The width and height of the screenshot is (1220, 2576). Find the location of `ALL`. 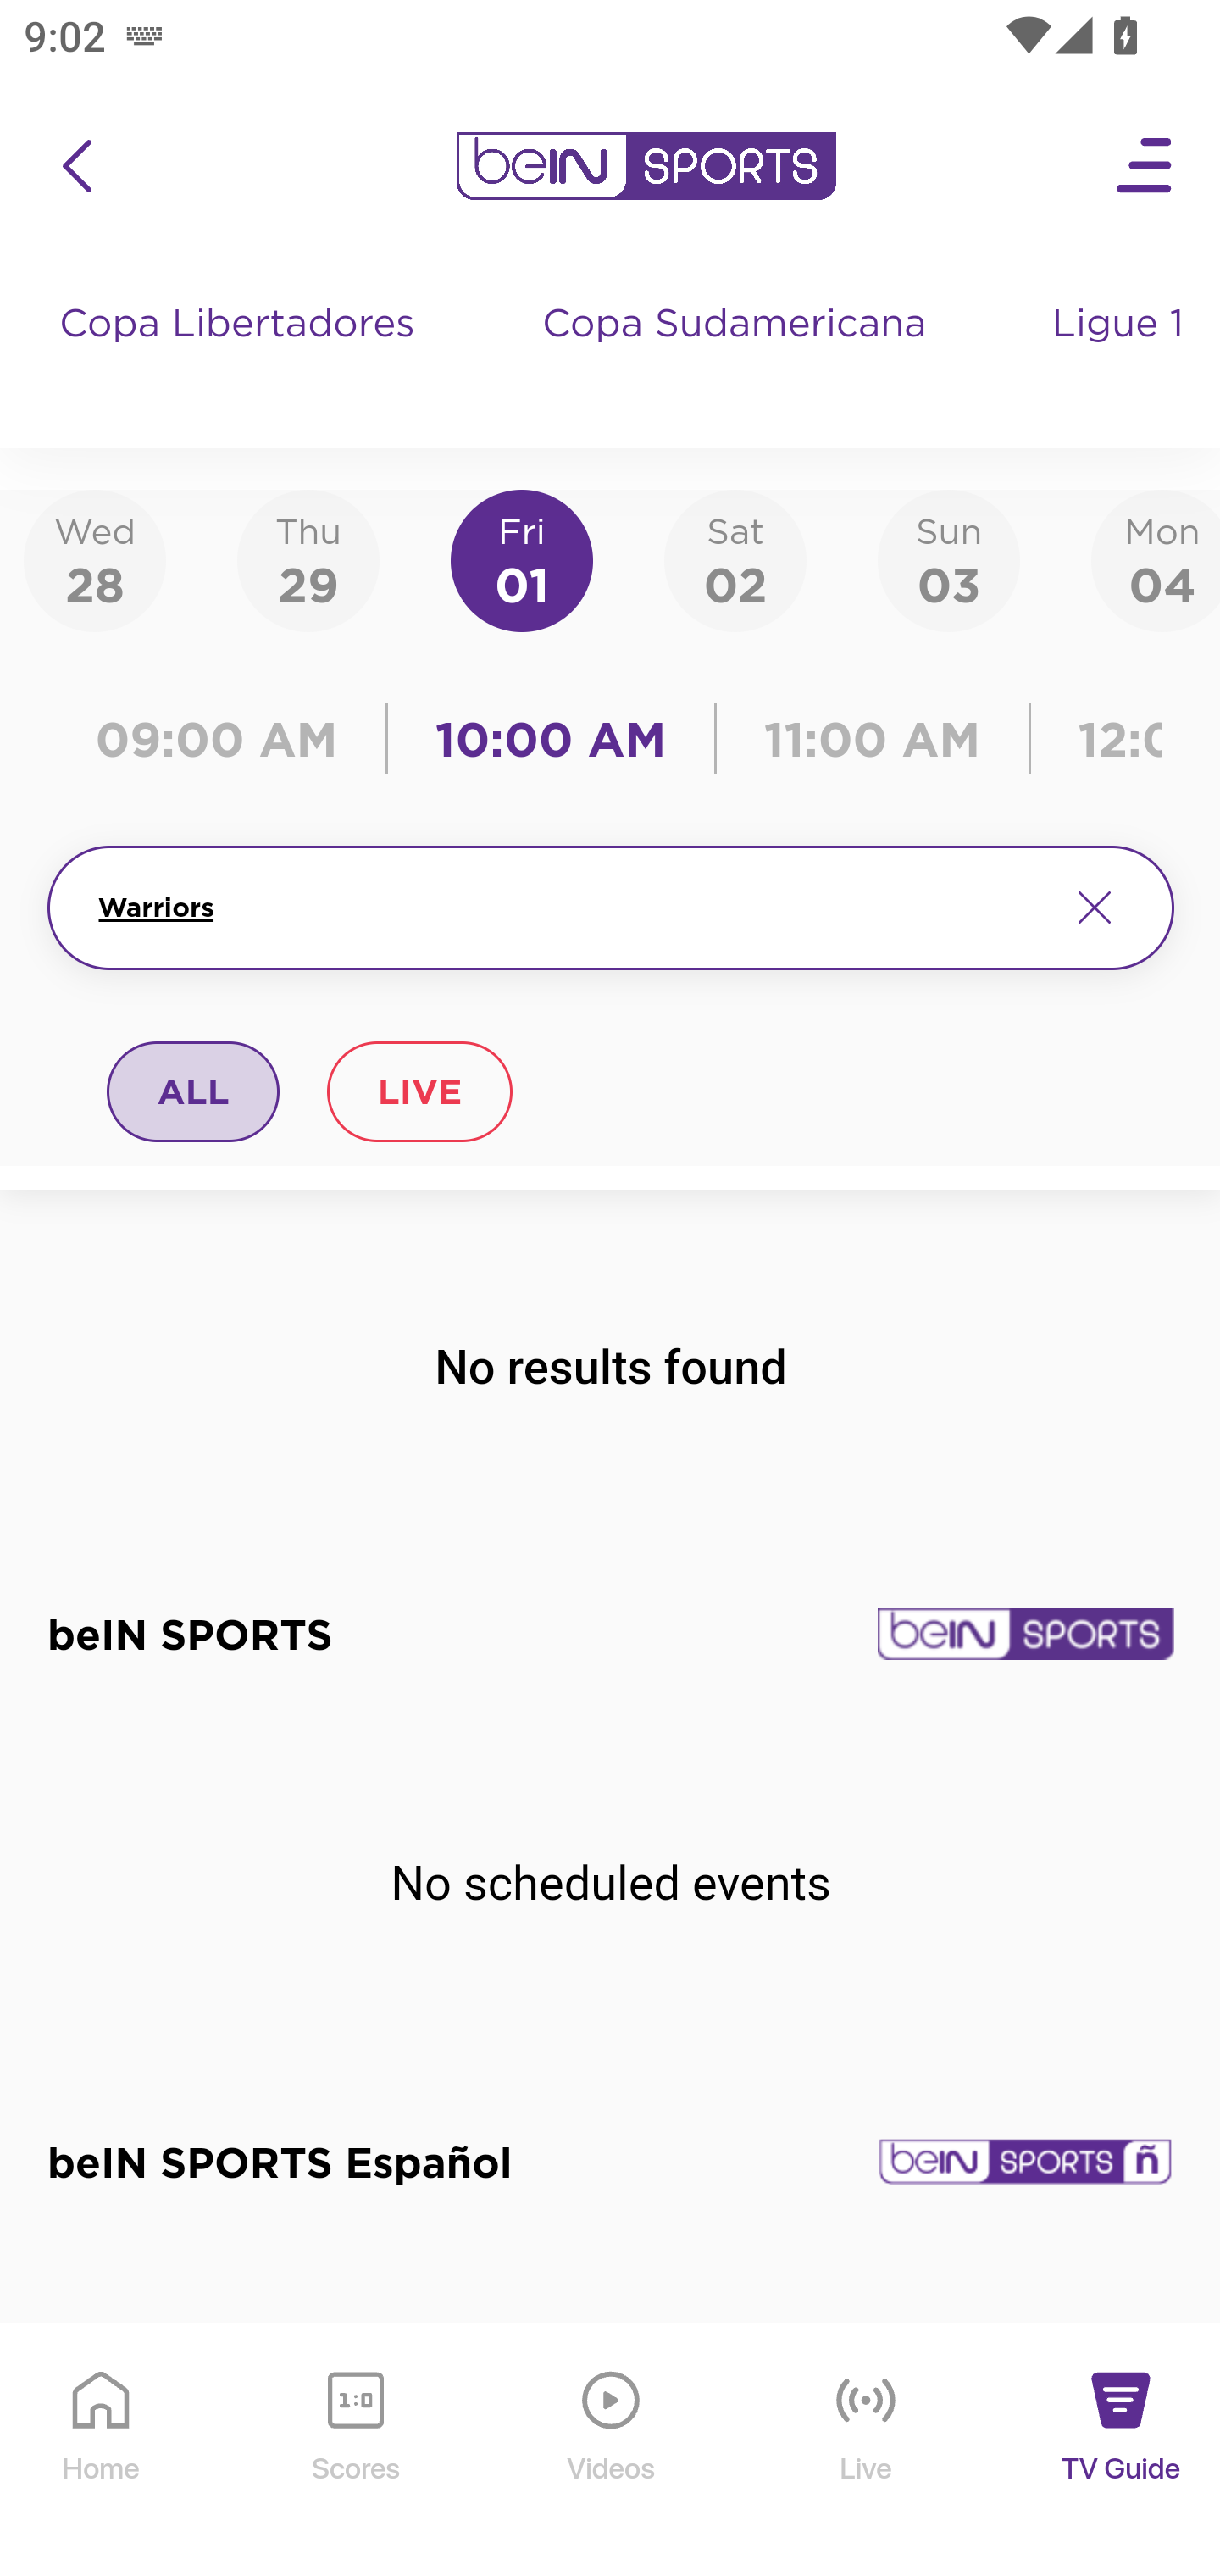

ALL is located at coordinates (194, 1091).